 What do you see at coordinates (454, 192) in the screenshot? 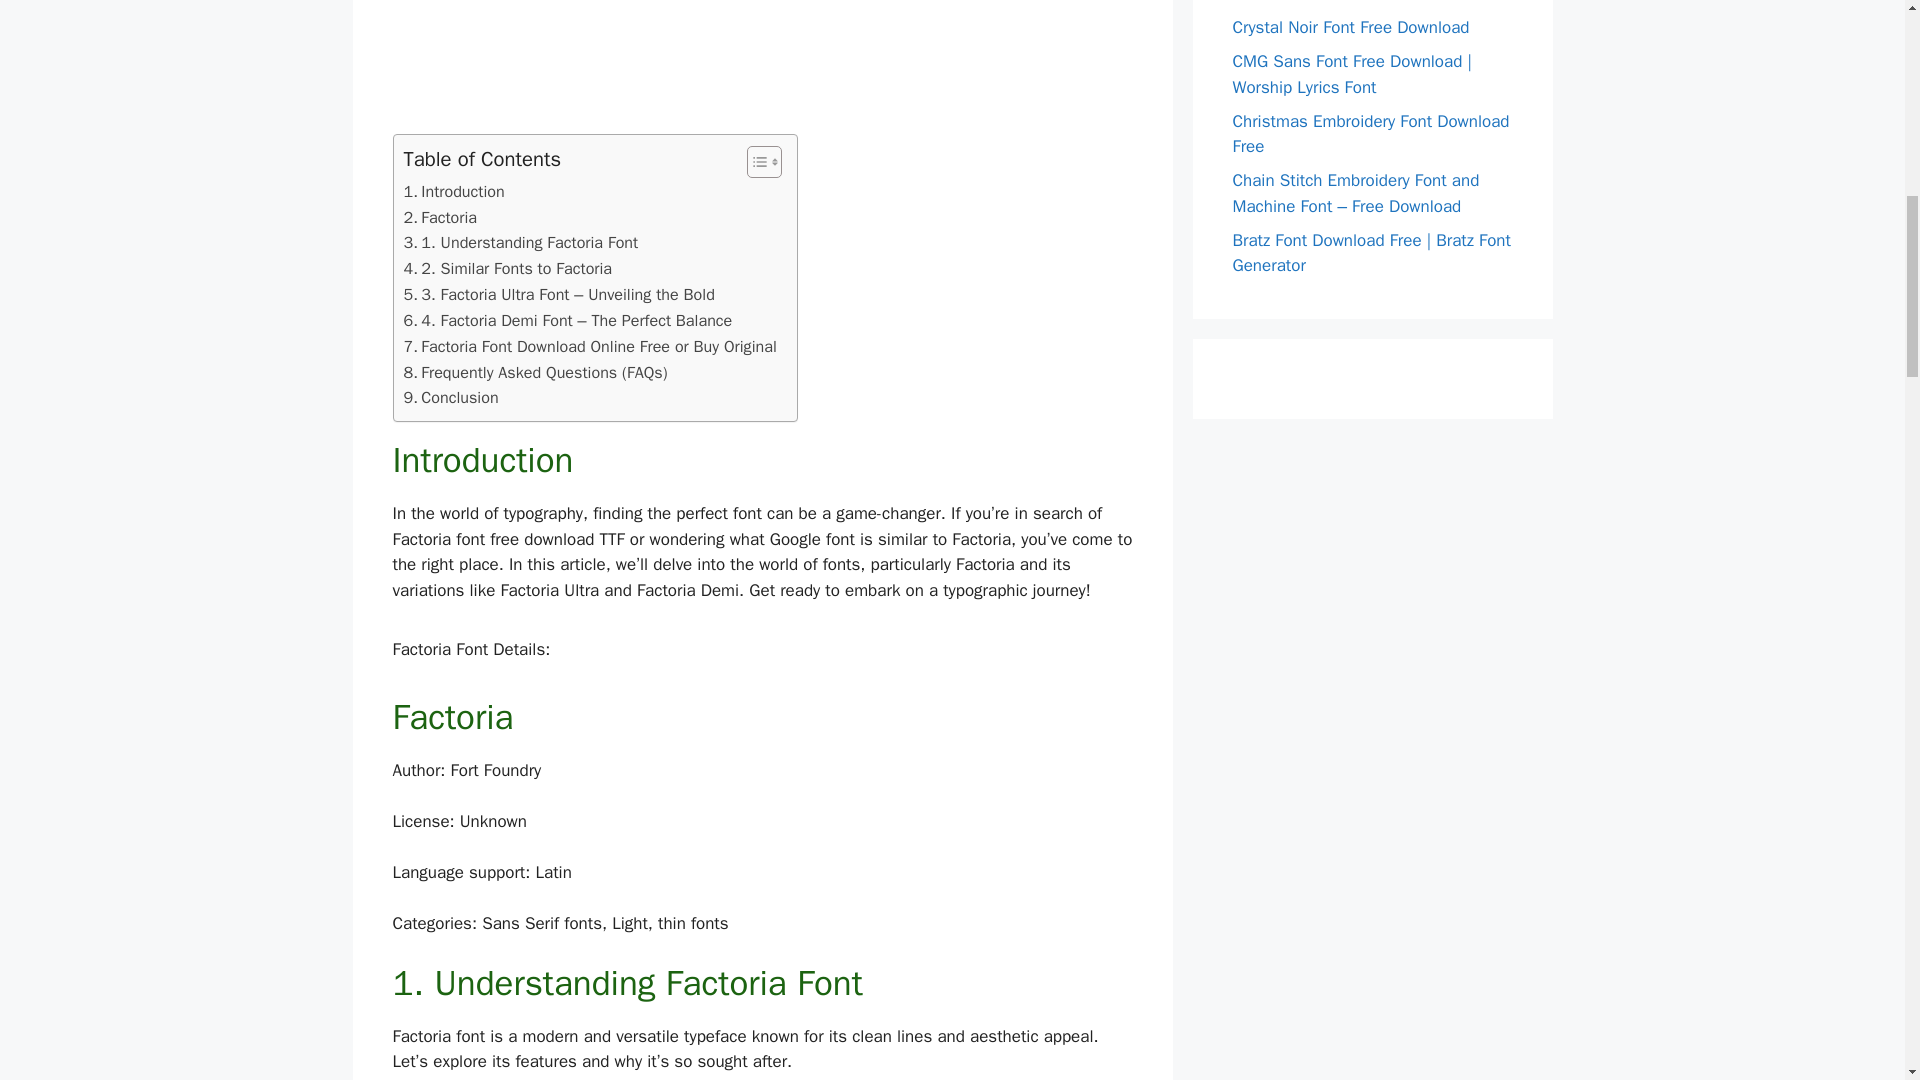
I see `Introduction` at bounding box center [454, 192].